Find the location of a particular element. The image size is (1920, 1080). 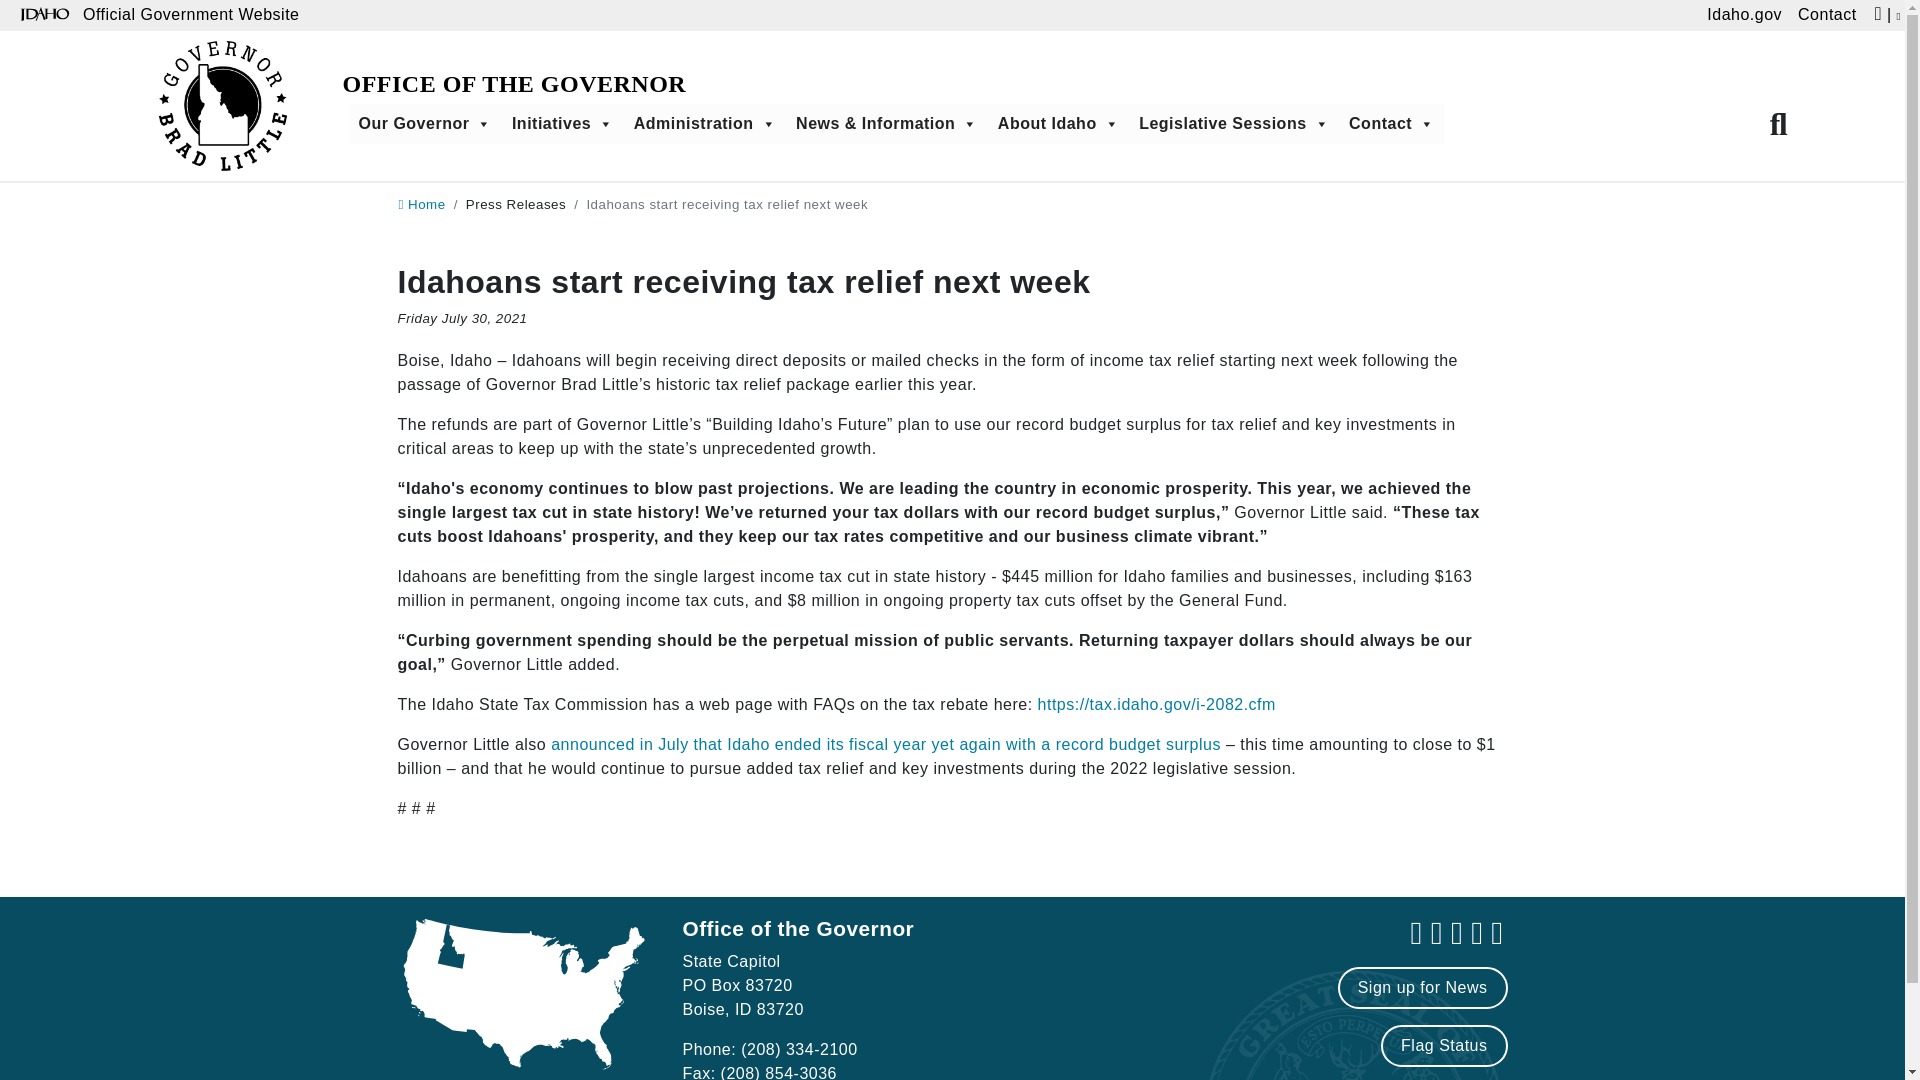

Administration is located at coordinates (704, 123).